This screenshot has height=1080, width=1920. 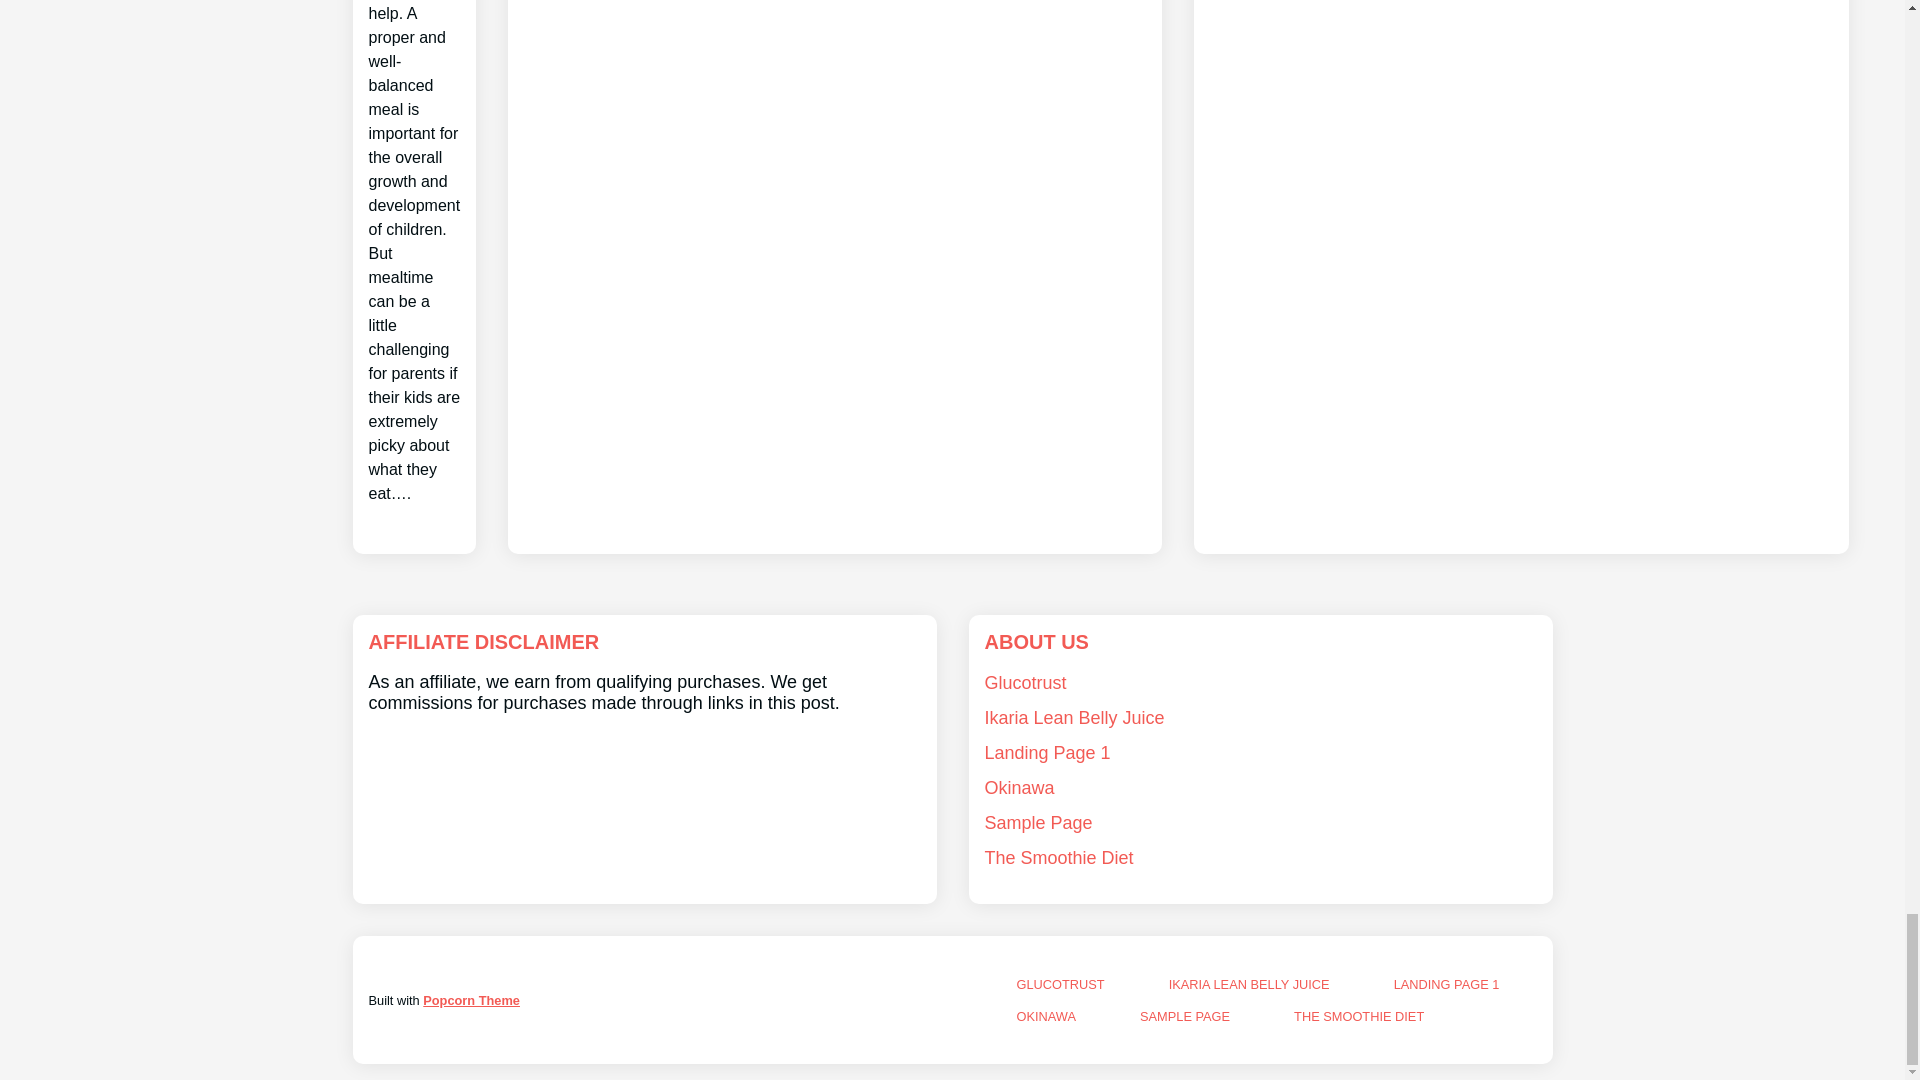 I want to click on GLUCOTRUST, so click(x=1060, y=984).